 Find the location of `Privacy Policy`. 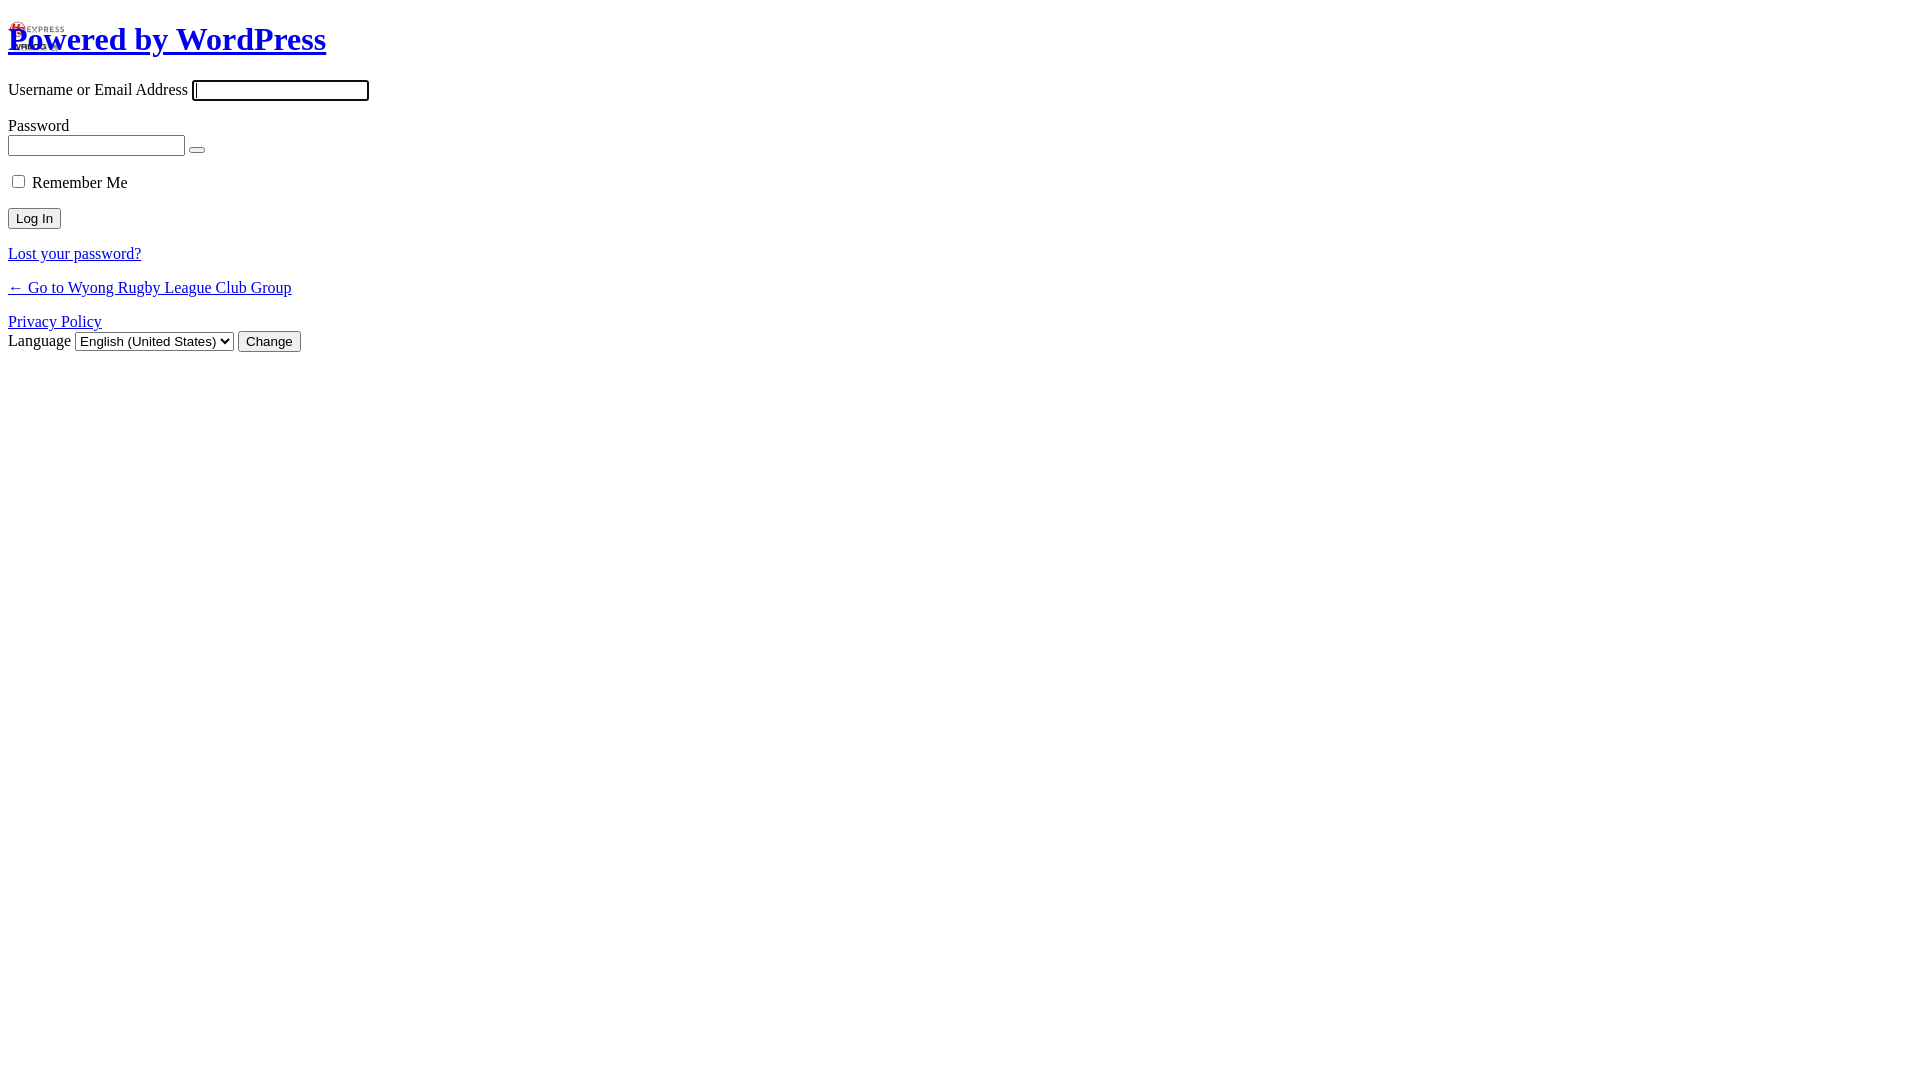

Privacy Policy is located at coordinates (55, 322).